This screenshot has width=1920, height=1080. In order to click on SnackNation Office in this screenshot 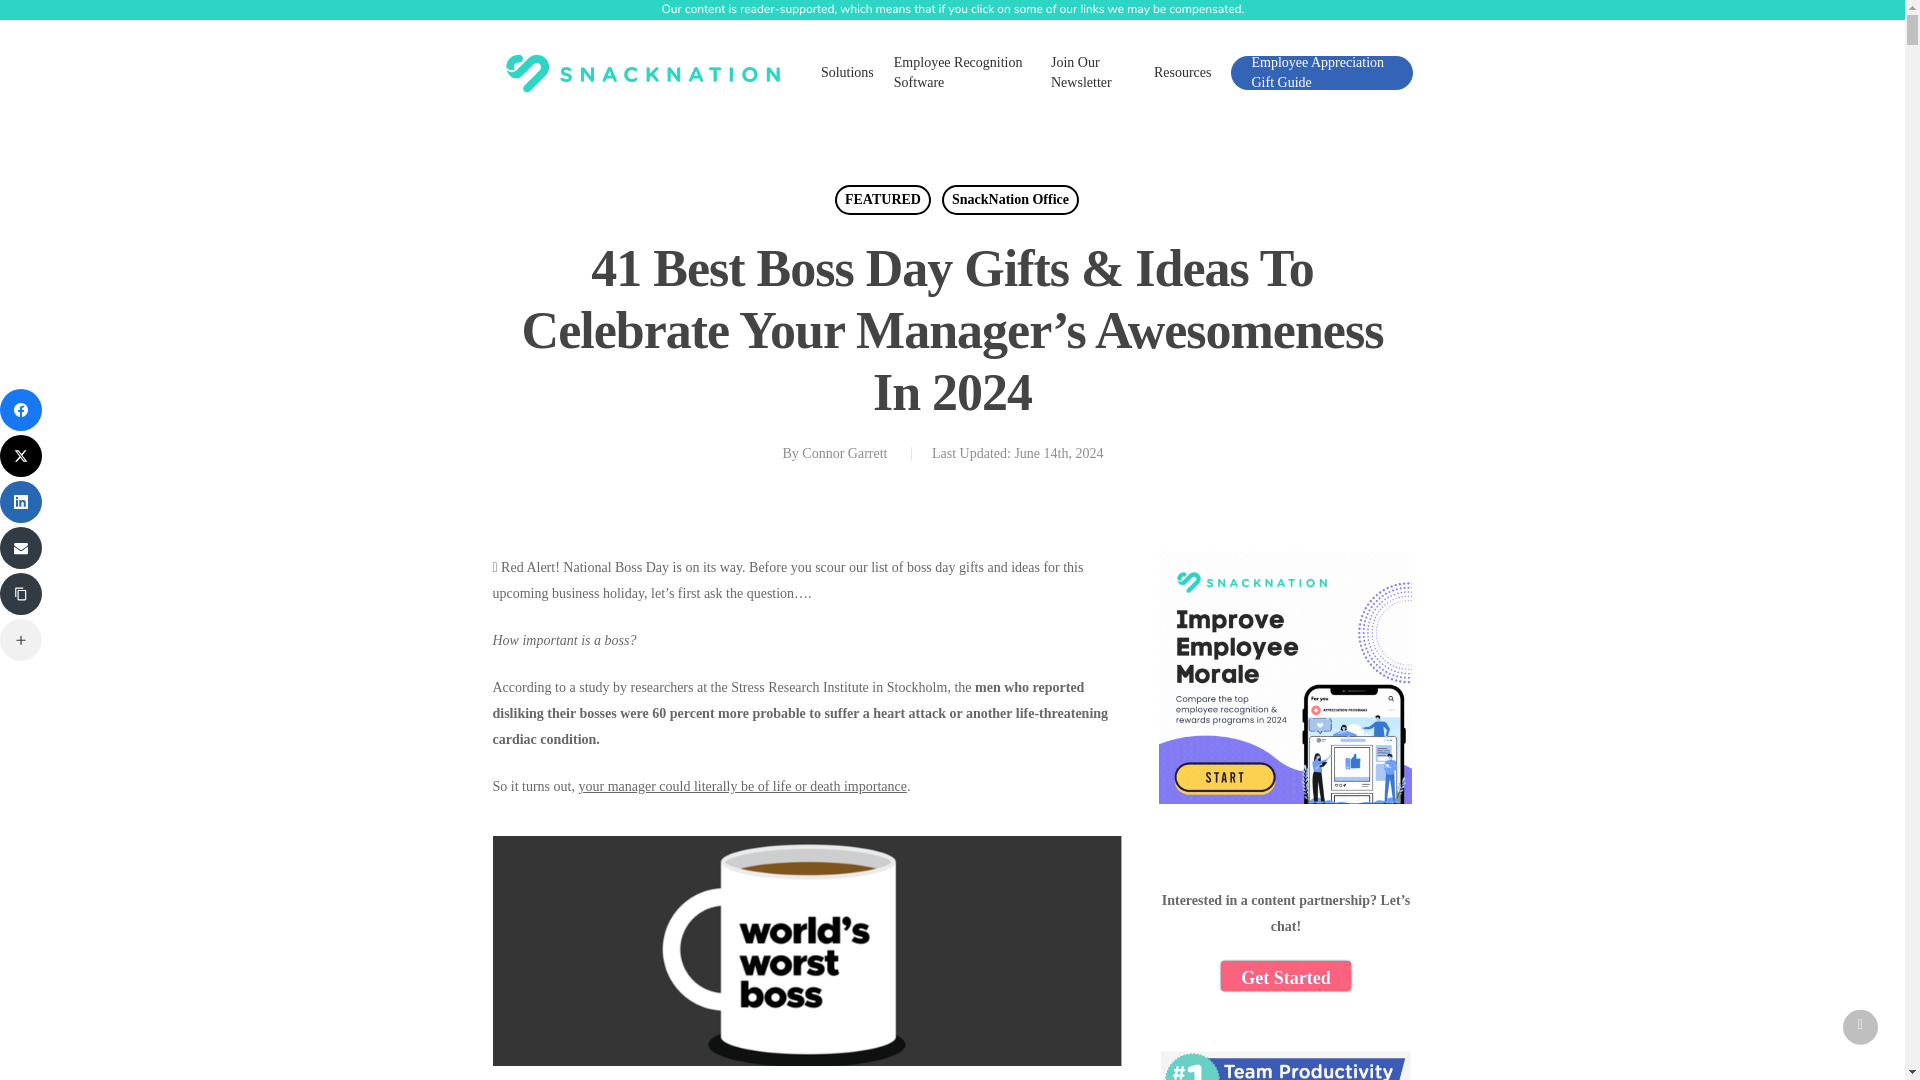, I will do `click(1010, 199)`.